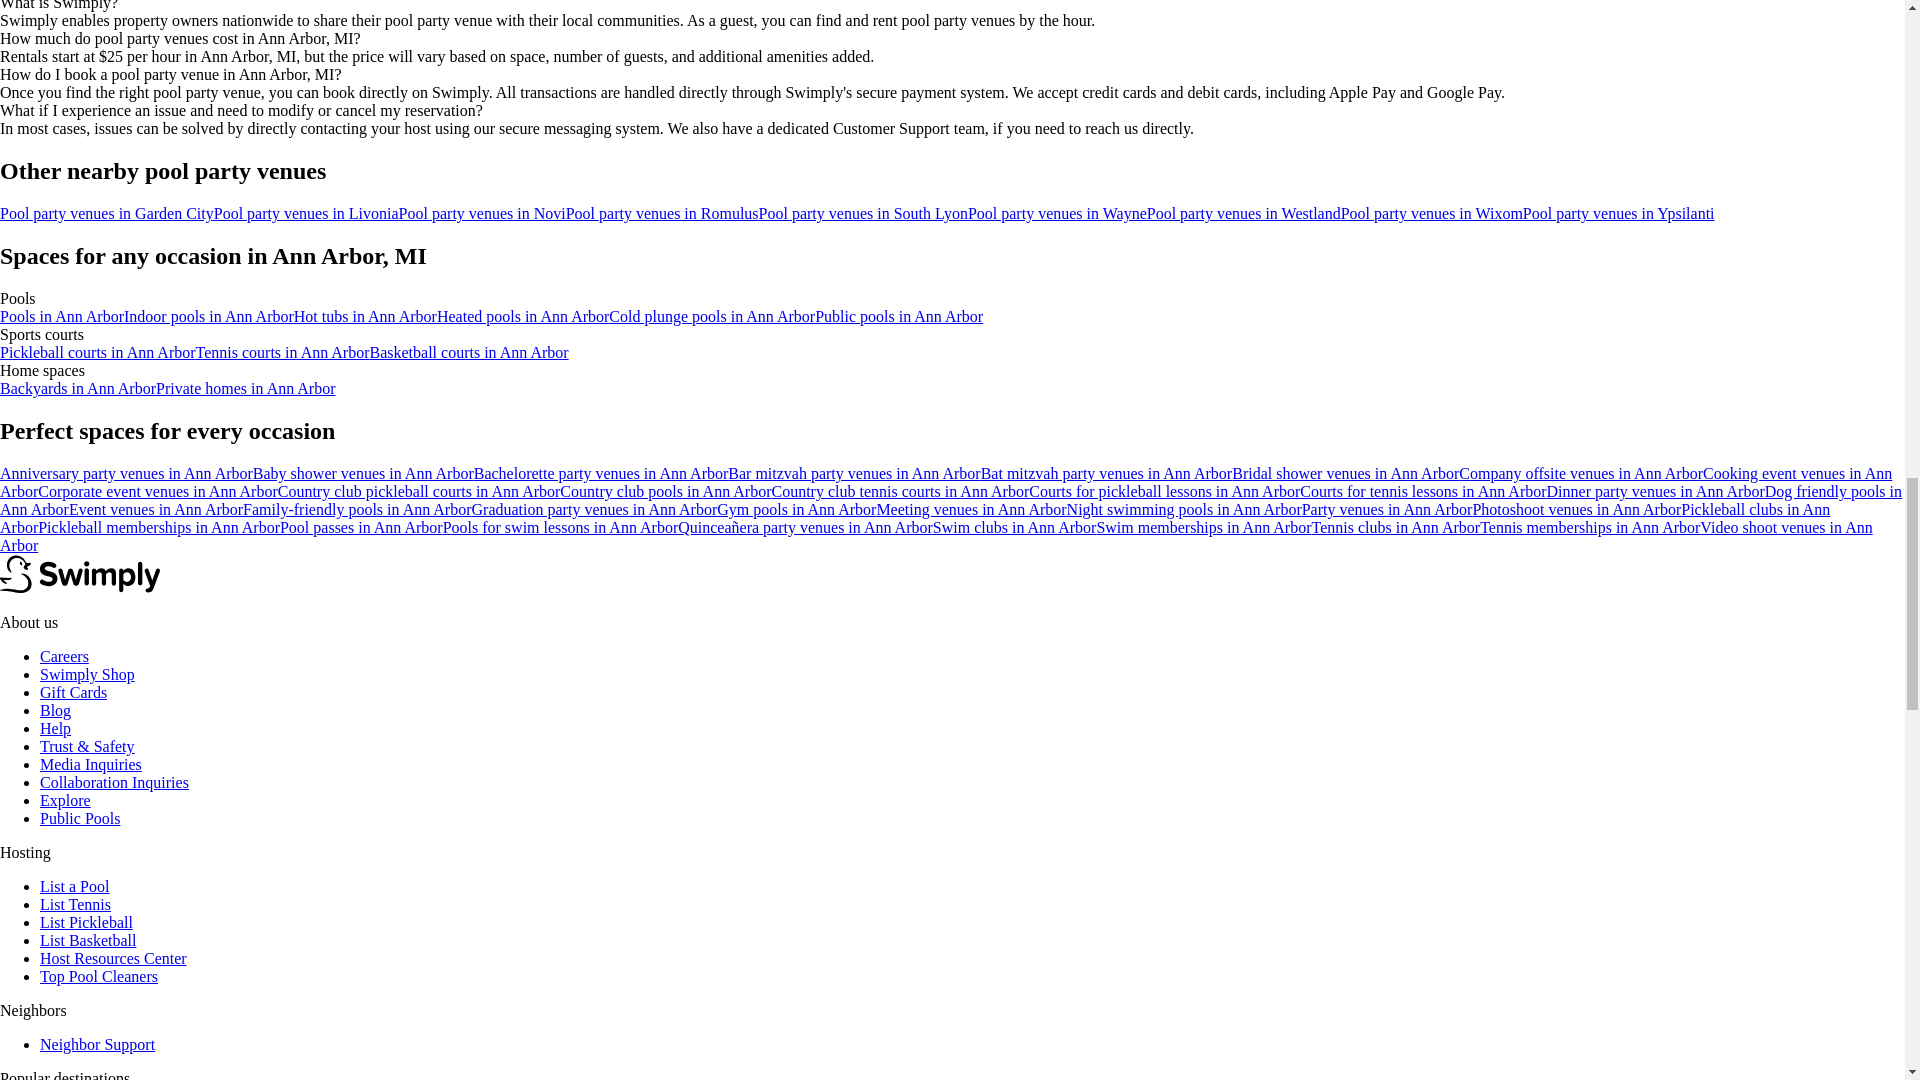 The image size is (1920, 1080). What do you see at coordinates (56, 710) in the screenshot?
I see `Blog` at bounding box center [56, 710].